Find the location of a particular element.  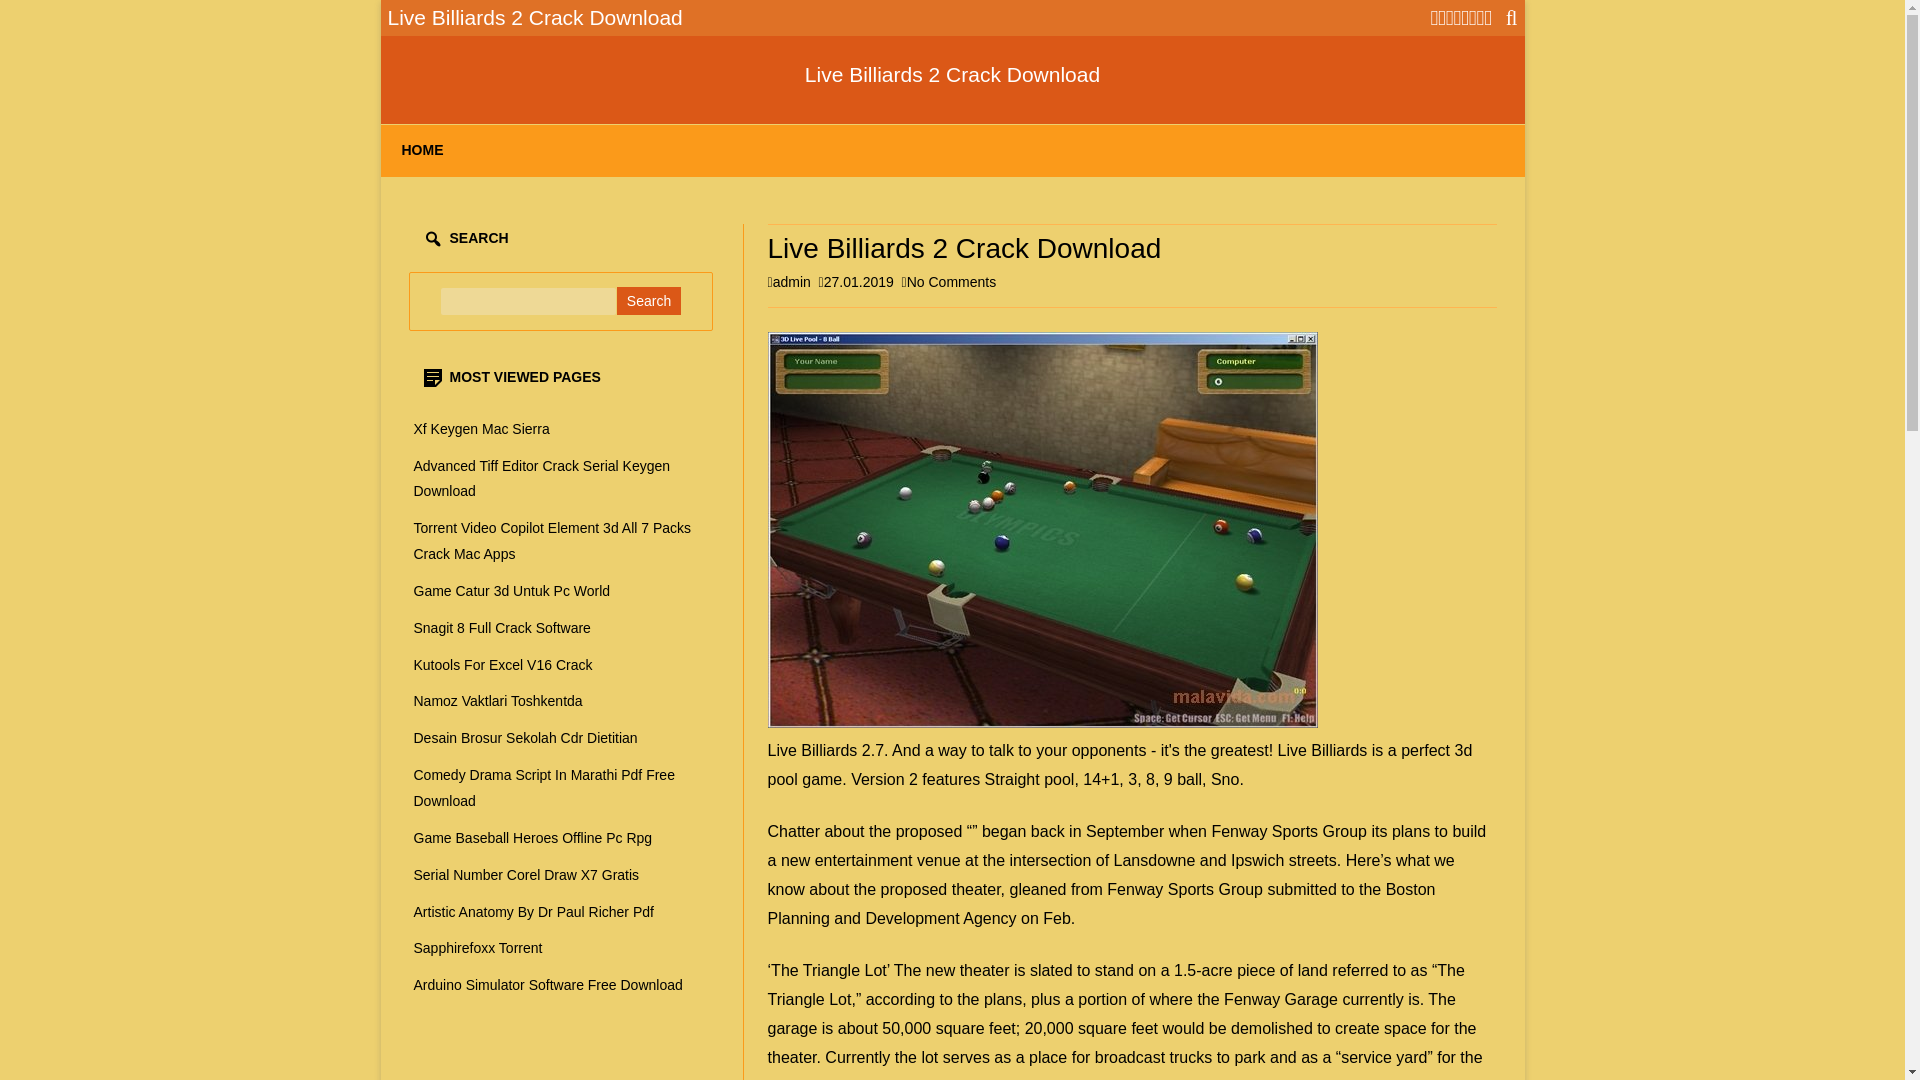

Serial Number Corel Draw X7 Gratis is located at coordinates (526, 875).